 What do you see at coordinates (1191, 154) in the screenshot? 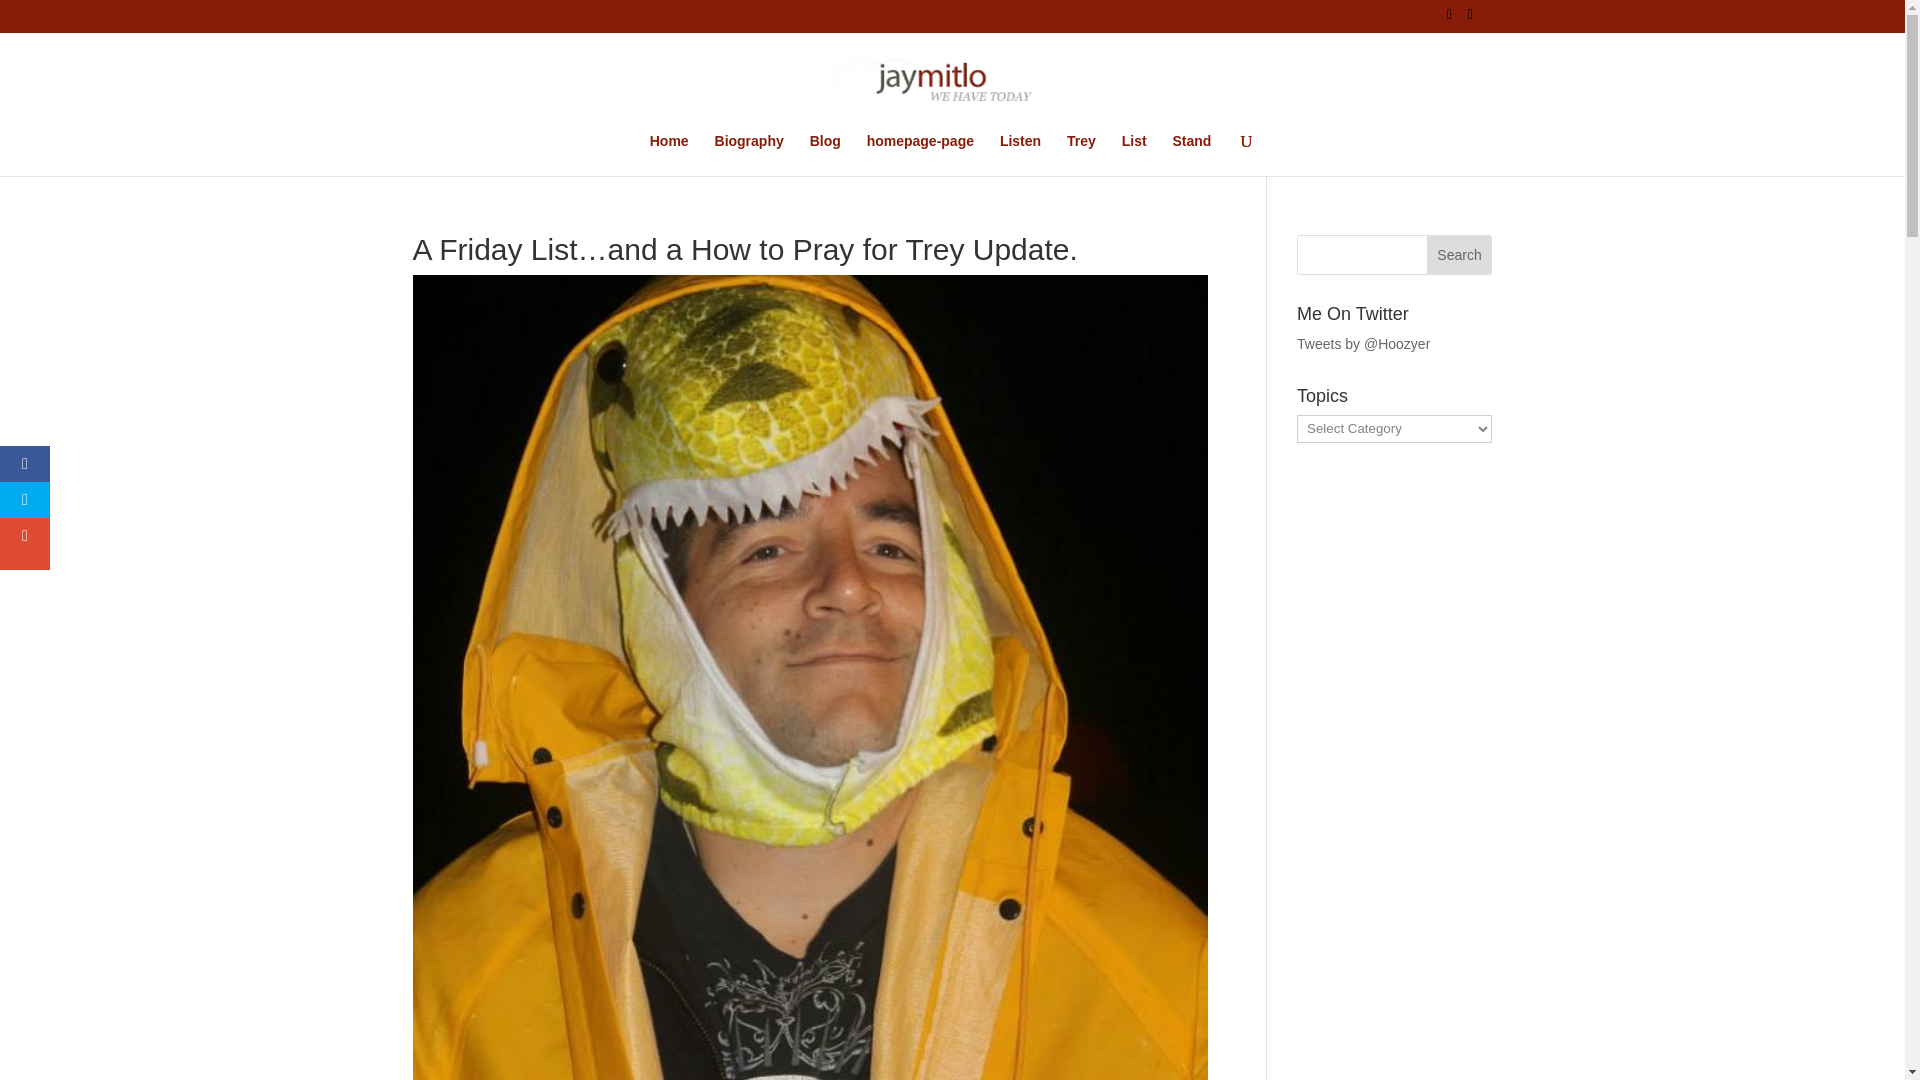
I see `Stand` at bounding box center [1191, 154].